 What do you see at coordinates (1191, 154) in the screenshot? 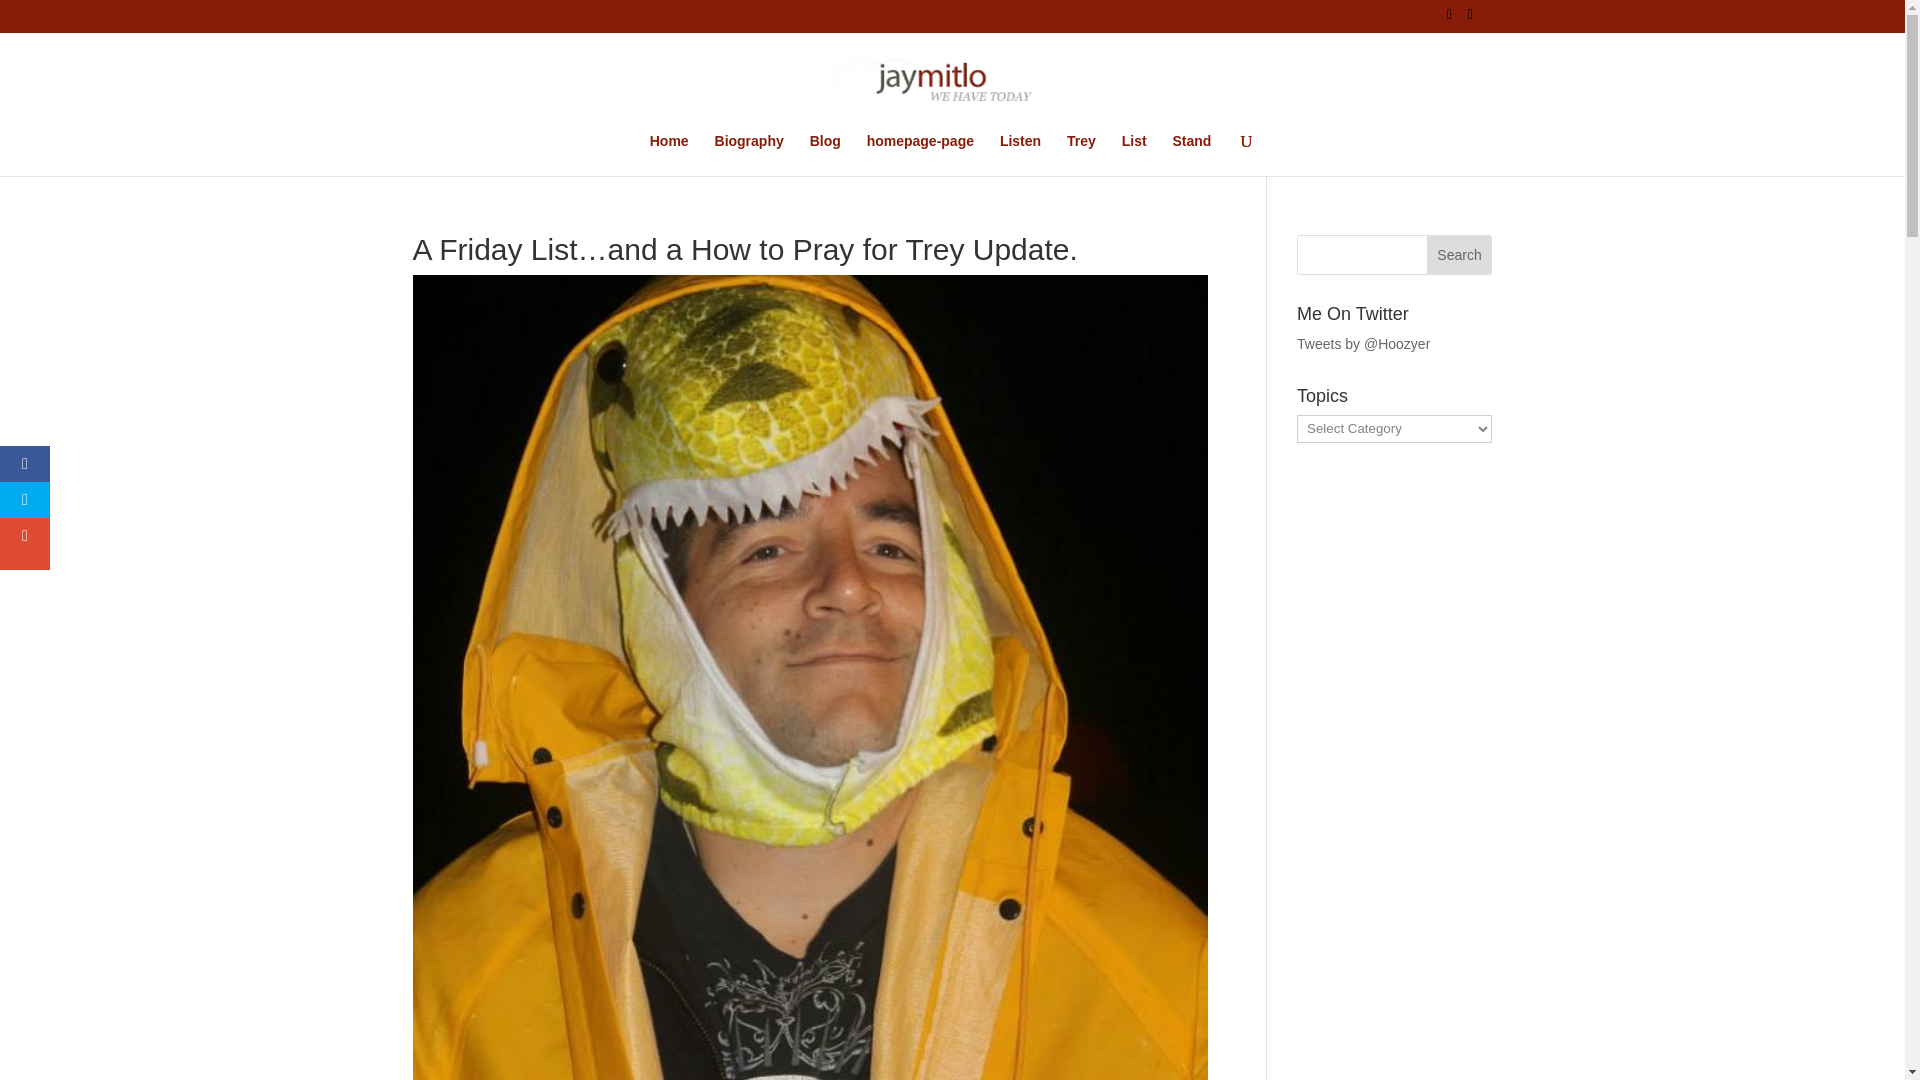
I see `Stand` at bounding box center [1191, 154].